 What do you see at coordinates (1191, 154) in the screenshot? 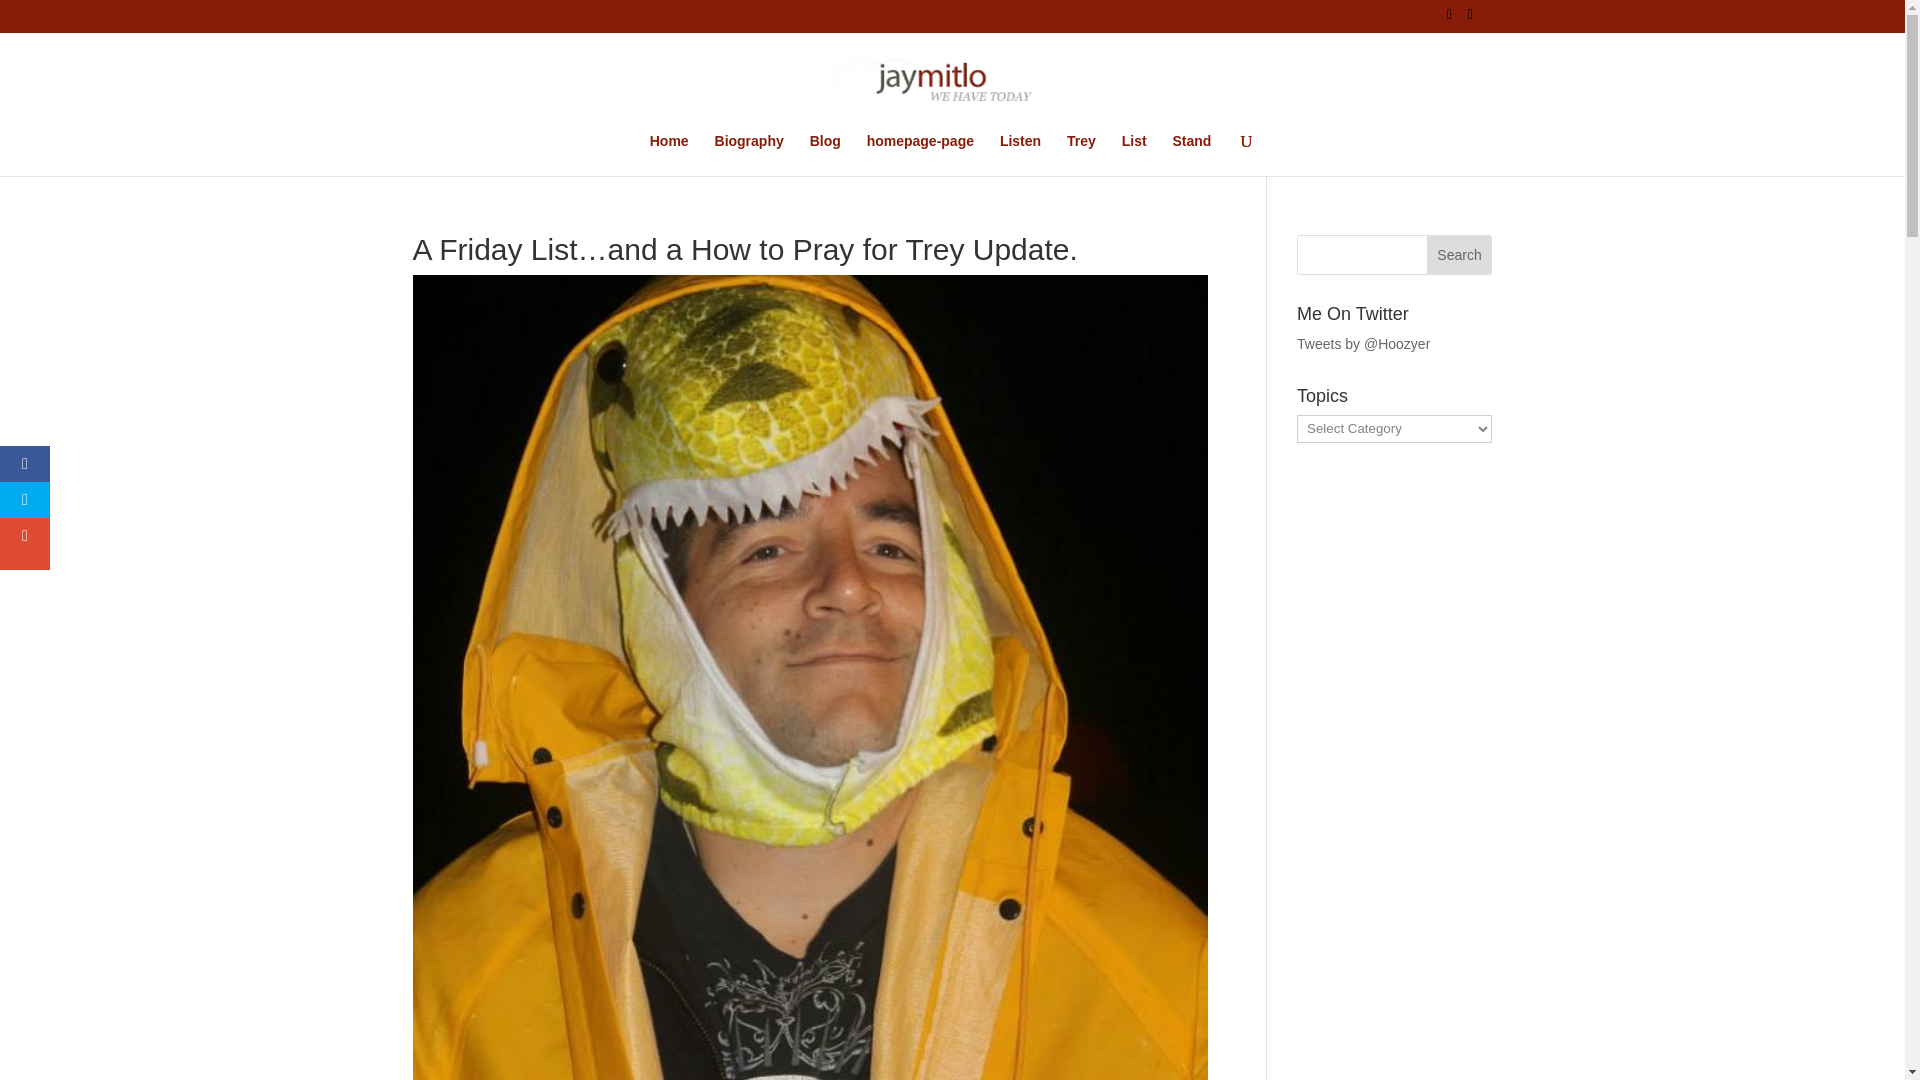
I see `Stand` at bounding box center [1191, 154].